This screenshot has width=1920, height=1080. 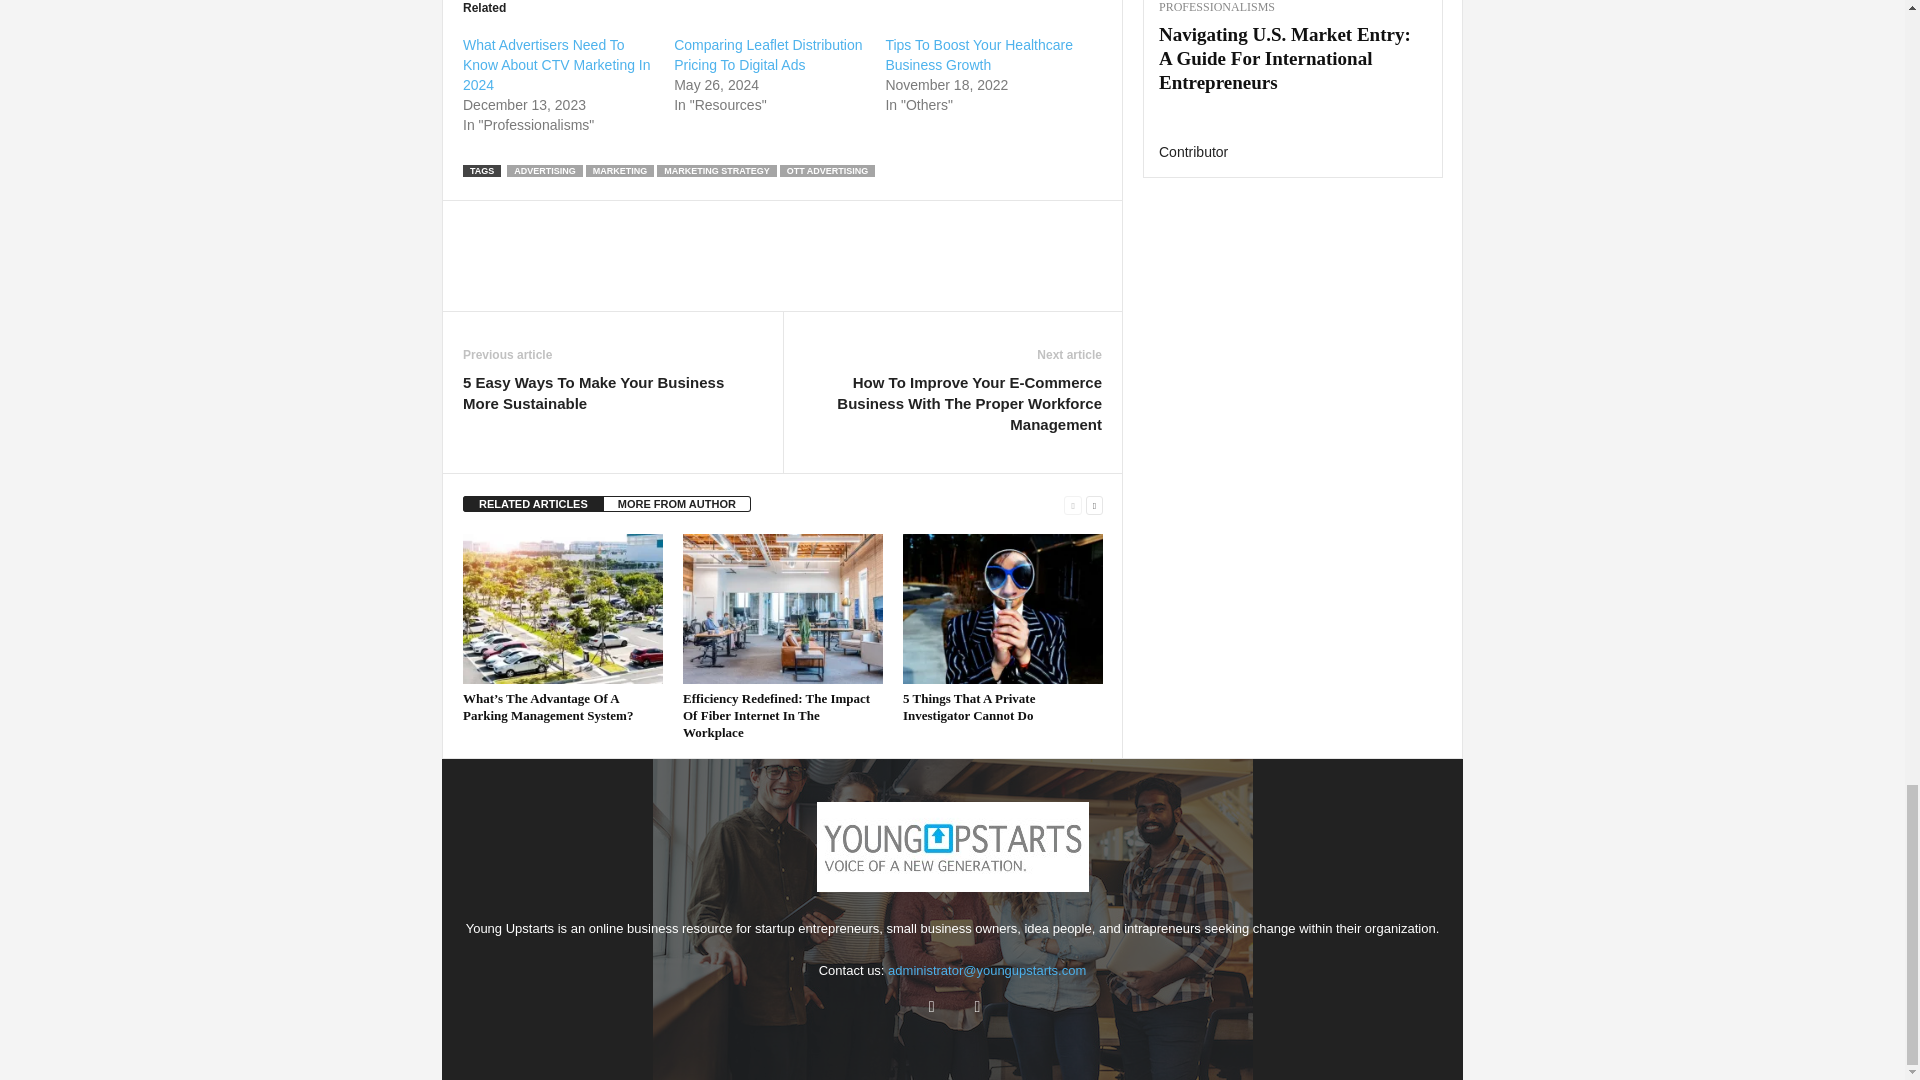 What do you see at coordinates (556, 64) in the screenshot?
I see `What Advertisers Need To Know About CTV Marketing In 2024` at bounding box center [556, 64].